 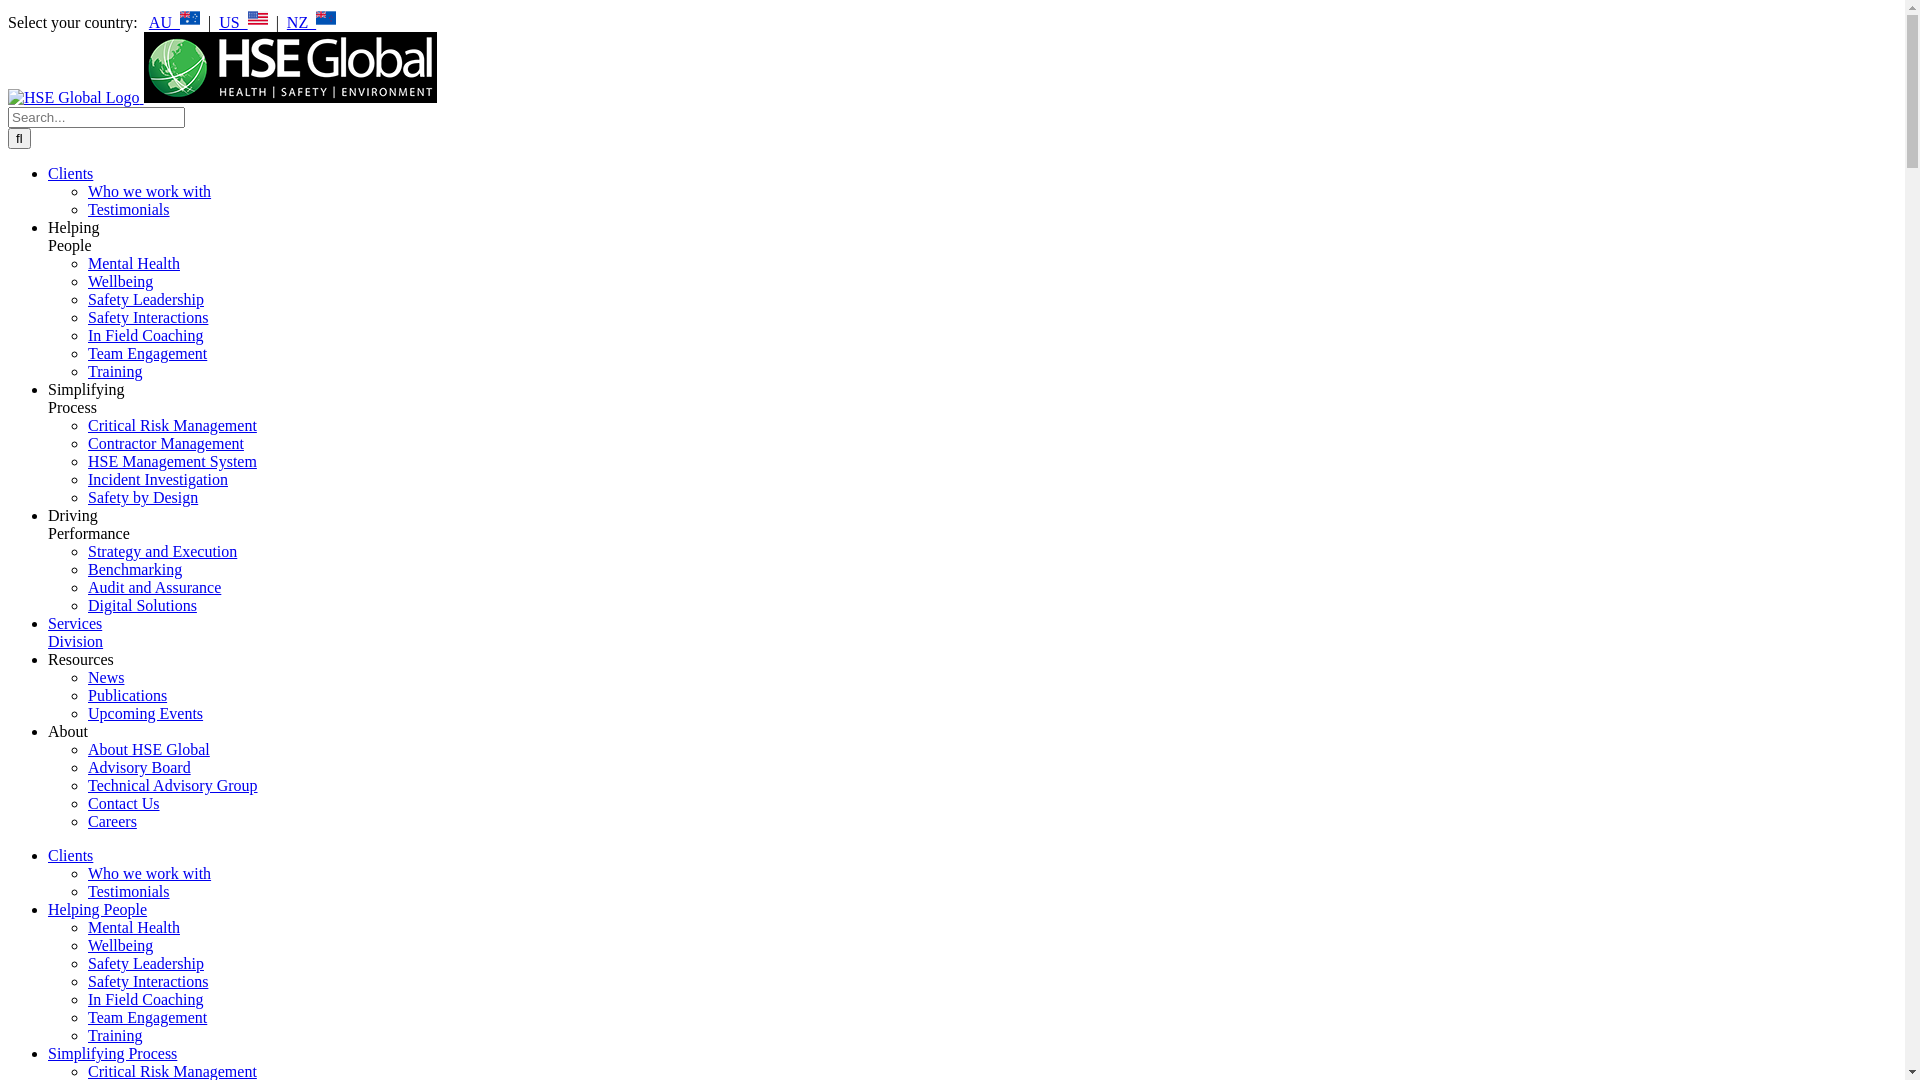 What do you see at coordinates (129, 210) in the screenshot?
I see `Testimonials` at bounding box center [129, 210].